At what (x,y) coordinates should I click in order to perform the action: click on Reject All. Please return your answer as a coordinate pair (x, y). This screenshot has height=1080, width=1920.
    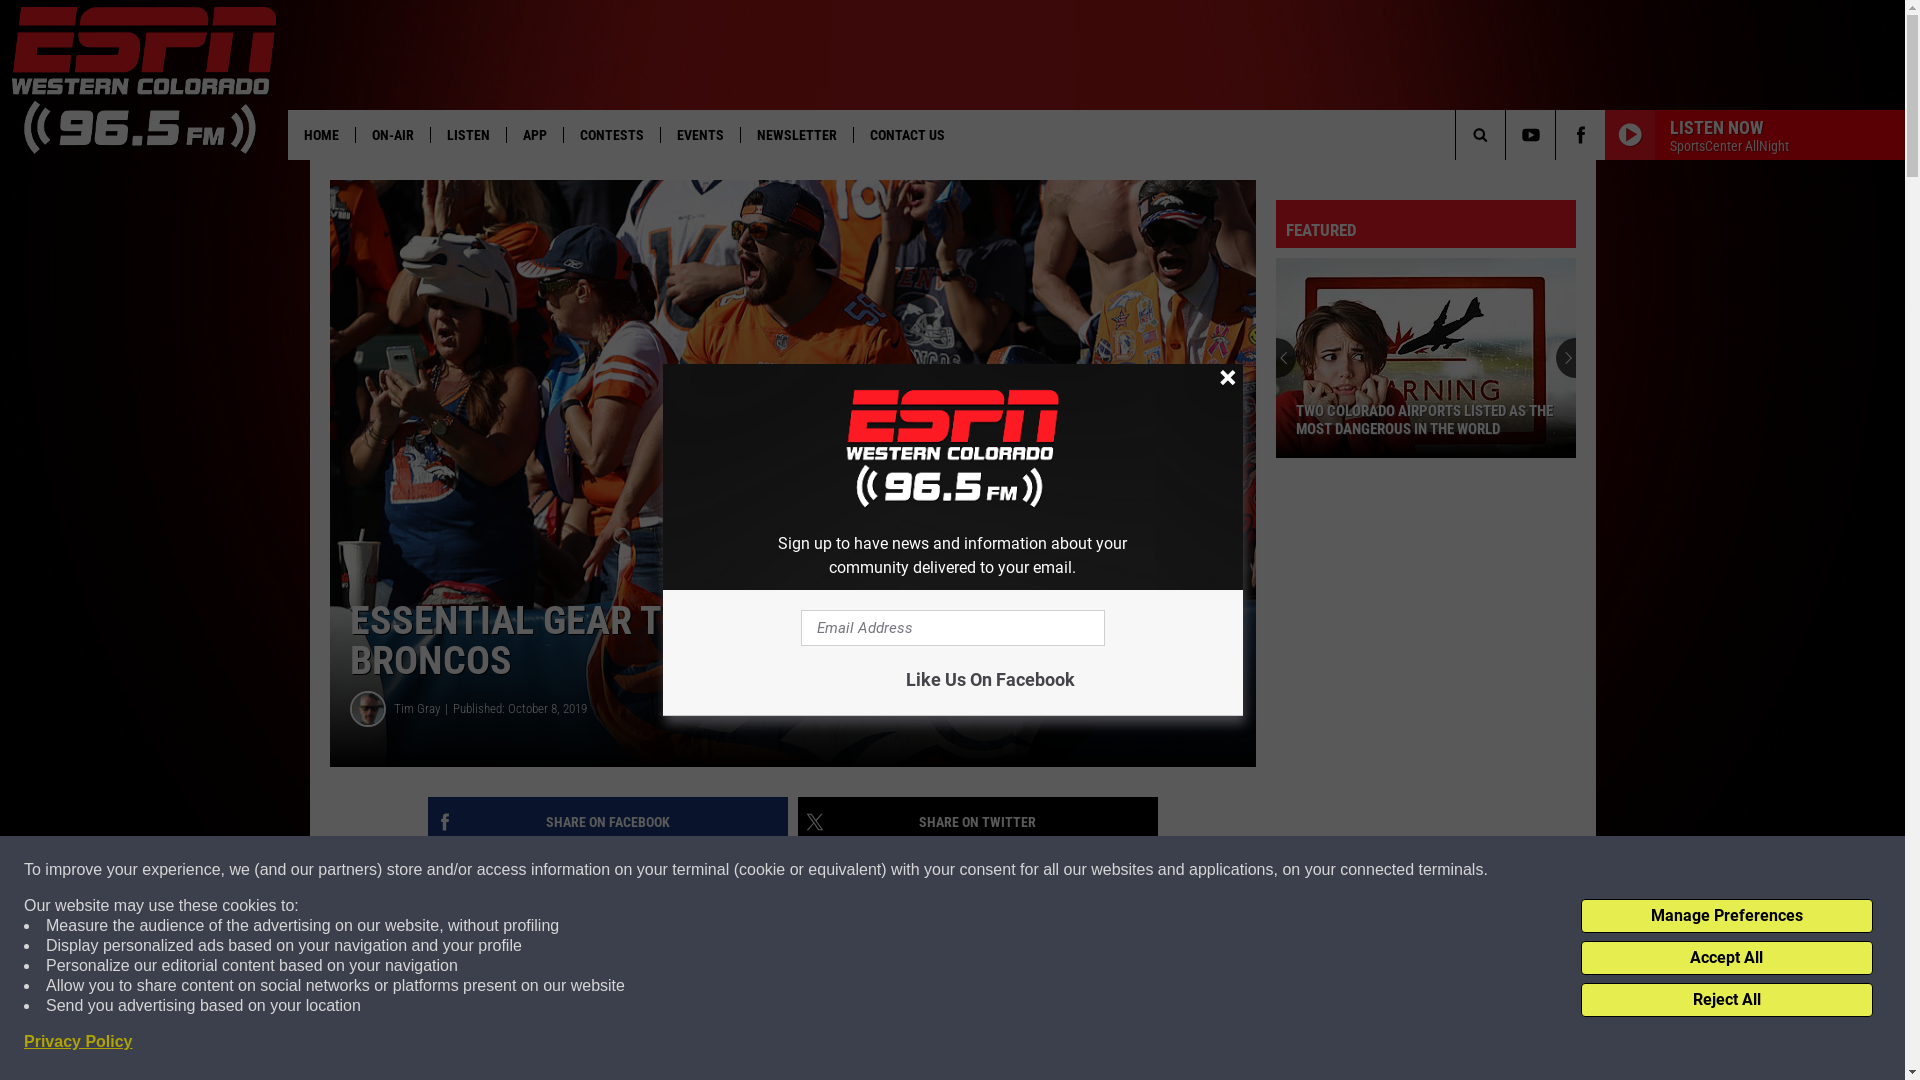
    Looking at the image, I should click on (1727, 1000).